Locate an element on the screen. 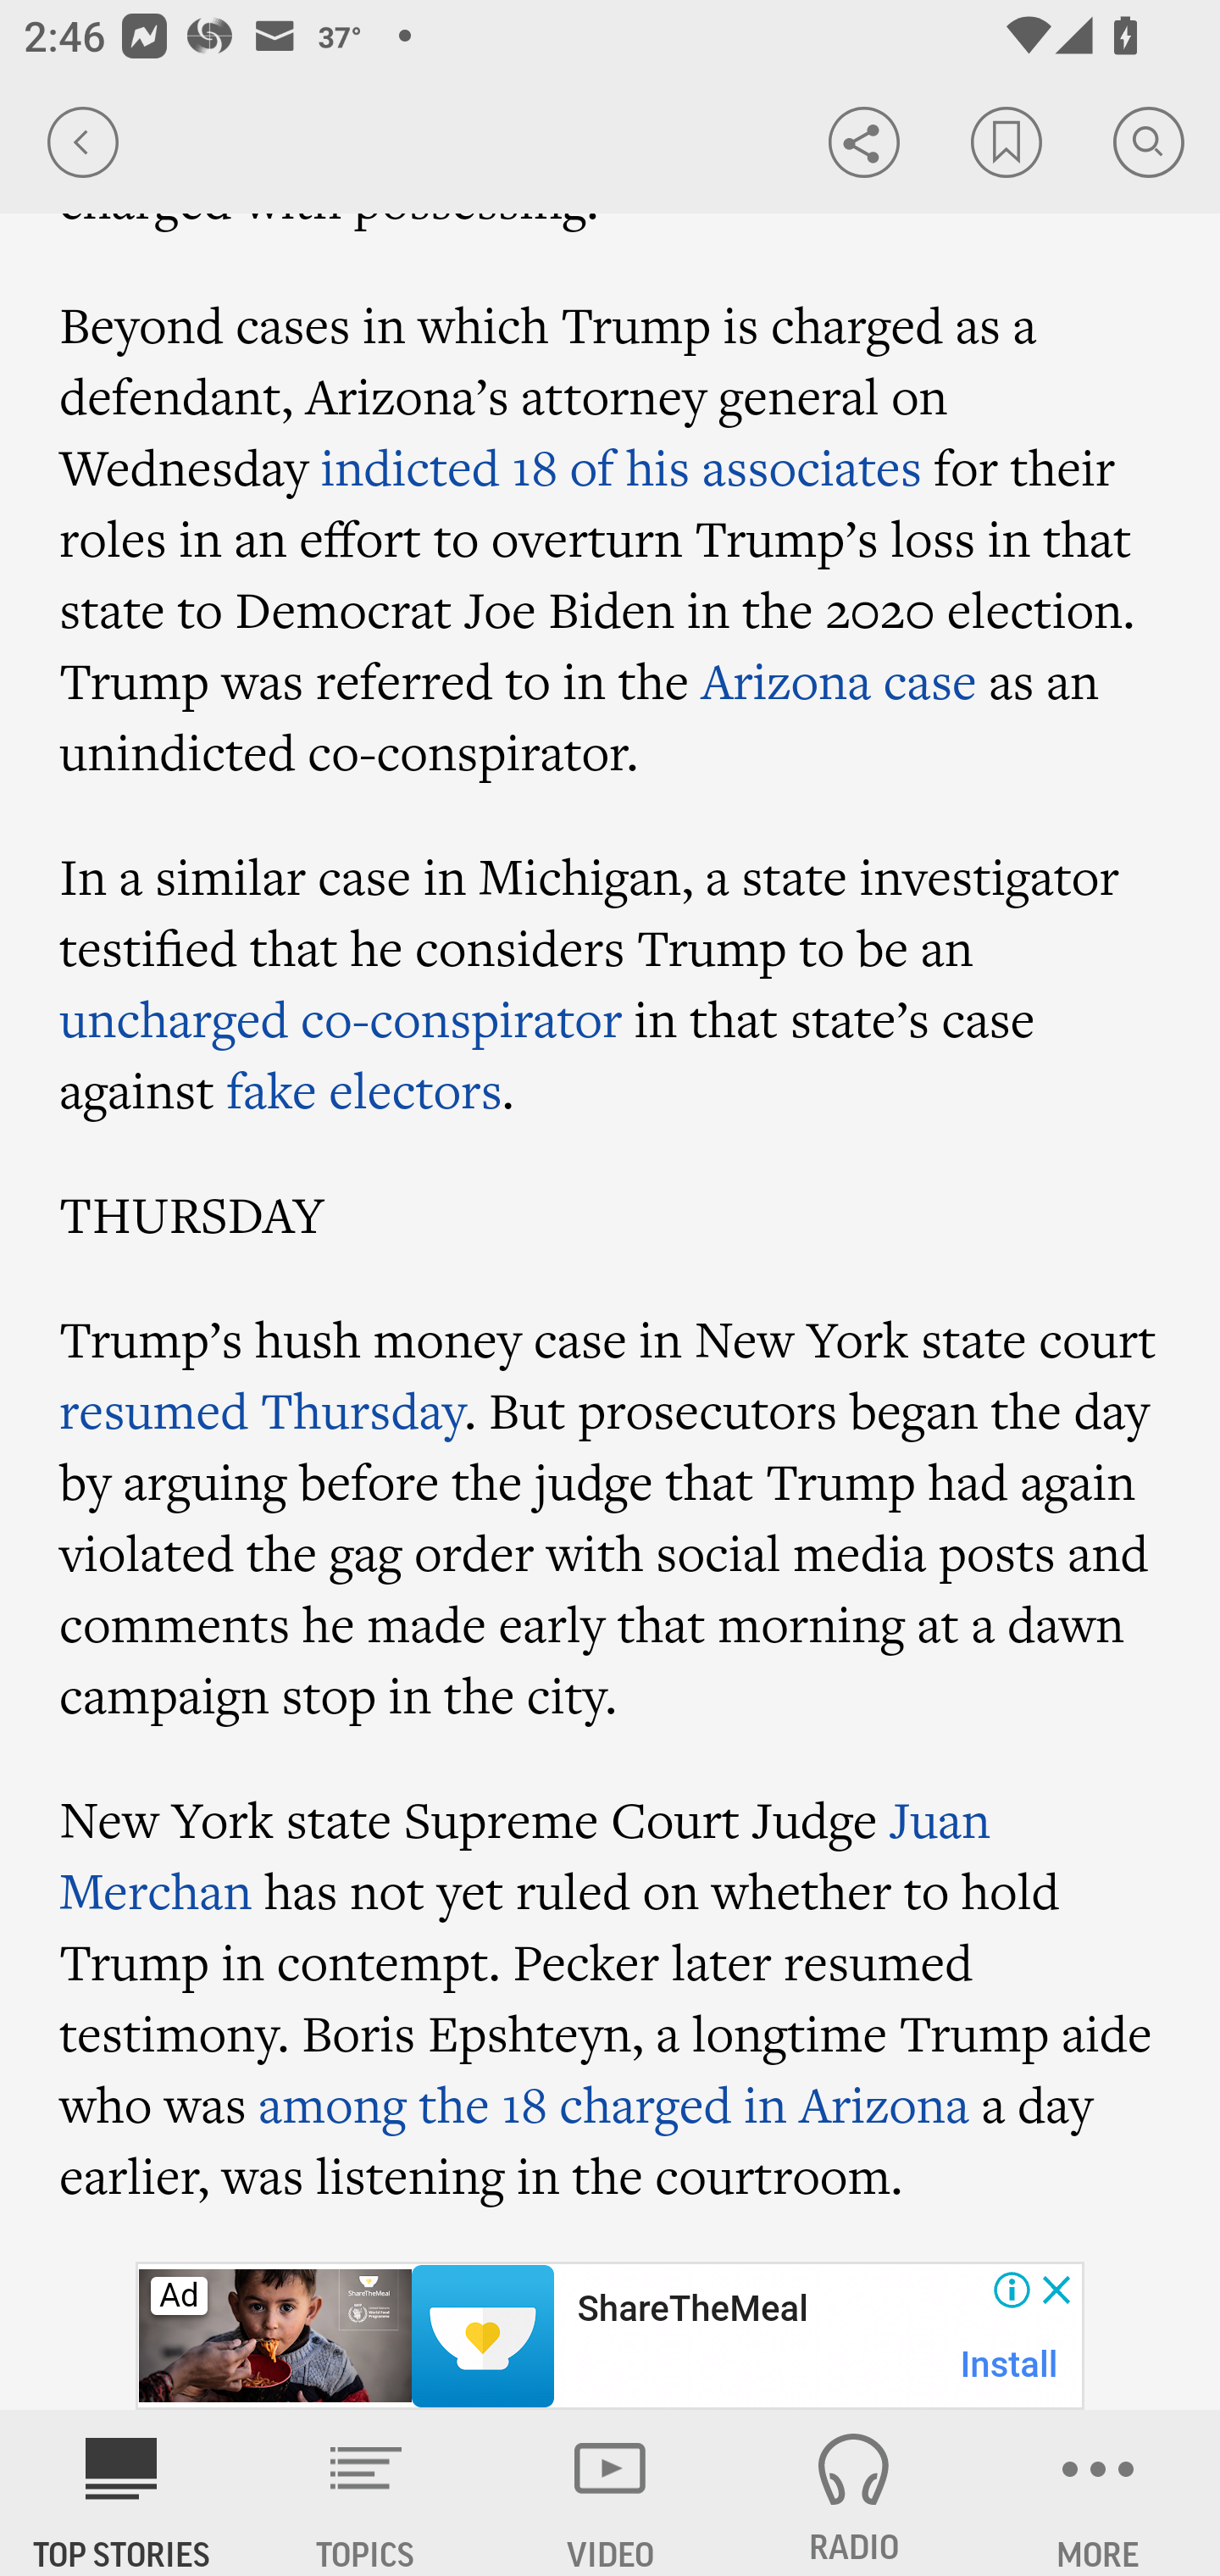  uncharged co-conspirator is located at coordinates (342, 1019).